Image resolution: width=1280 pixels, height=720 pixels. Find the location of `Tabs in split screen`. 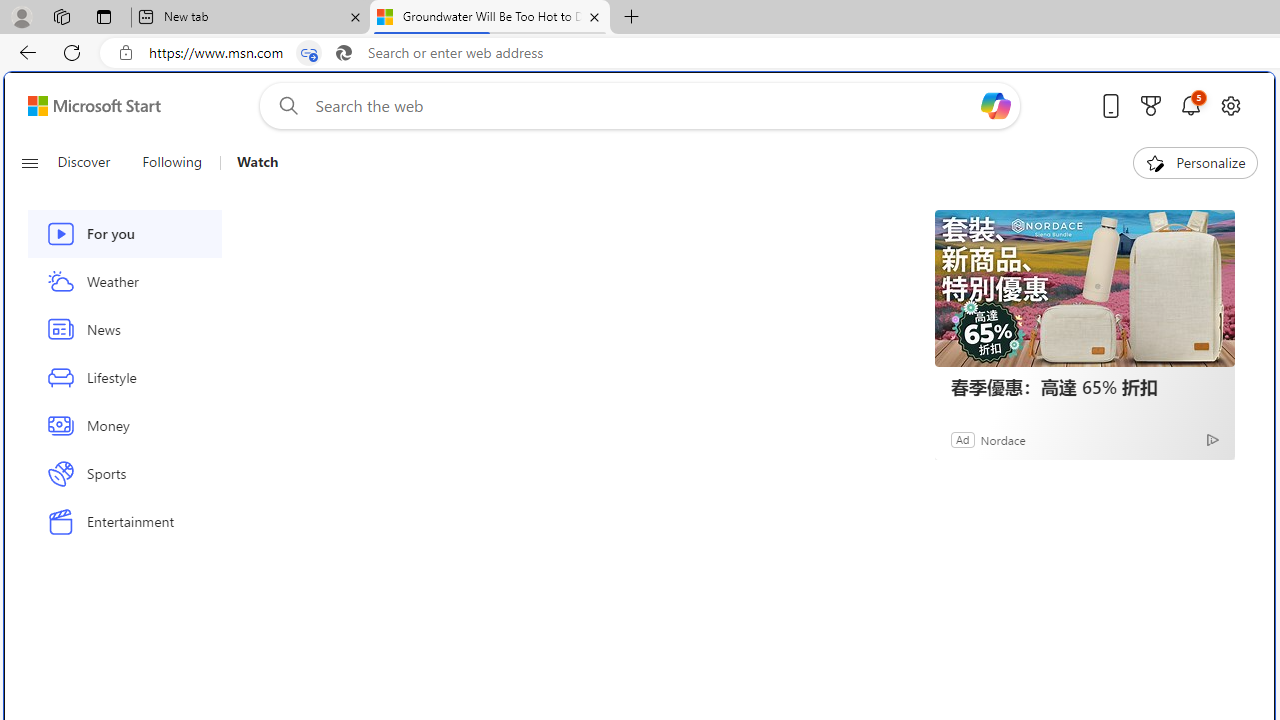

Tabs in split screen is located at coordinates (308, 53).